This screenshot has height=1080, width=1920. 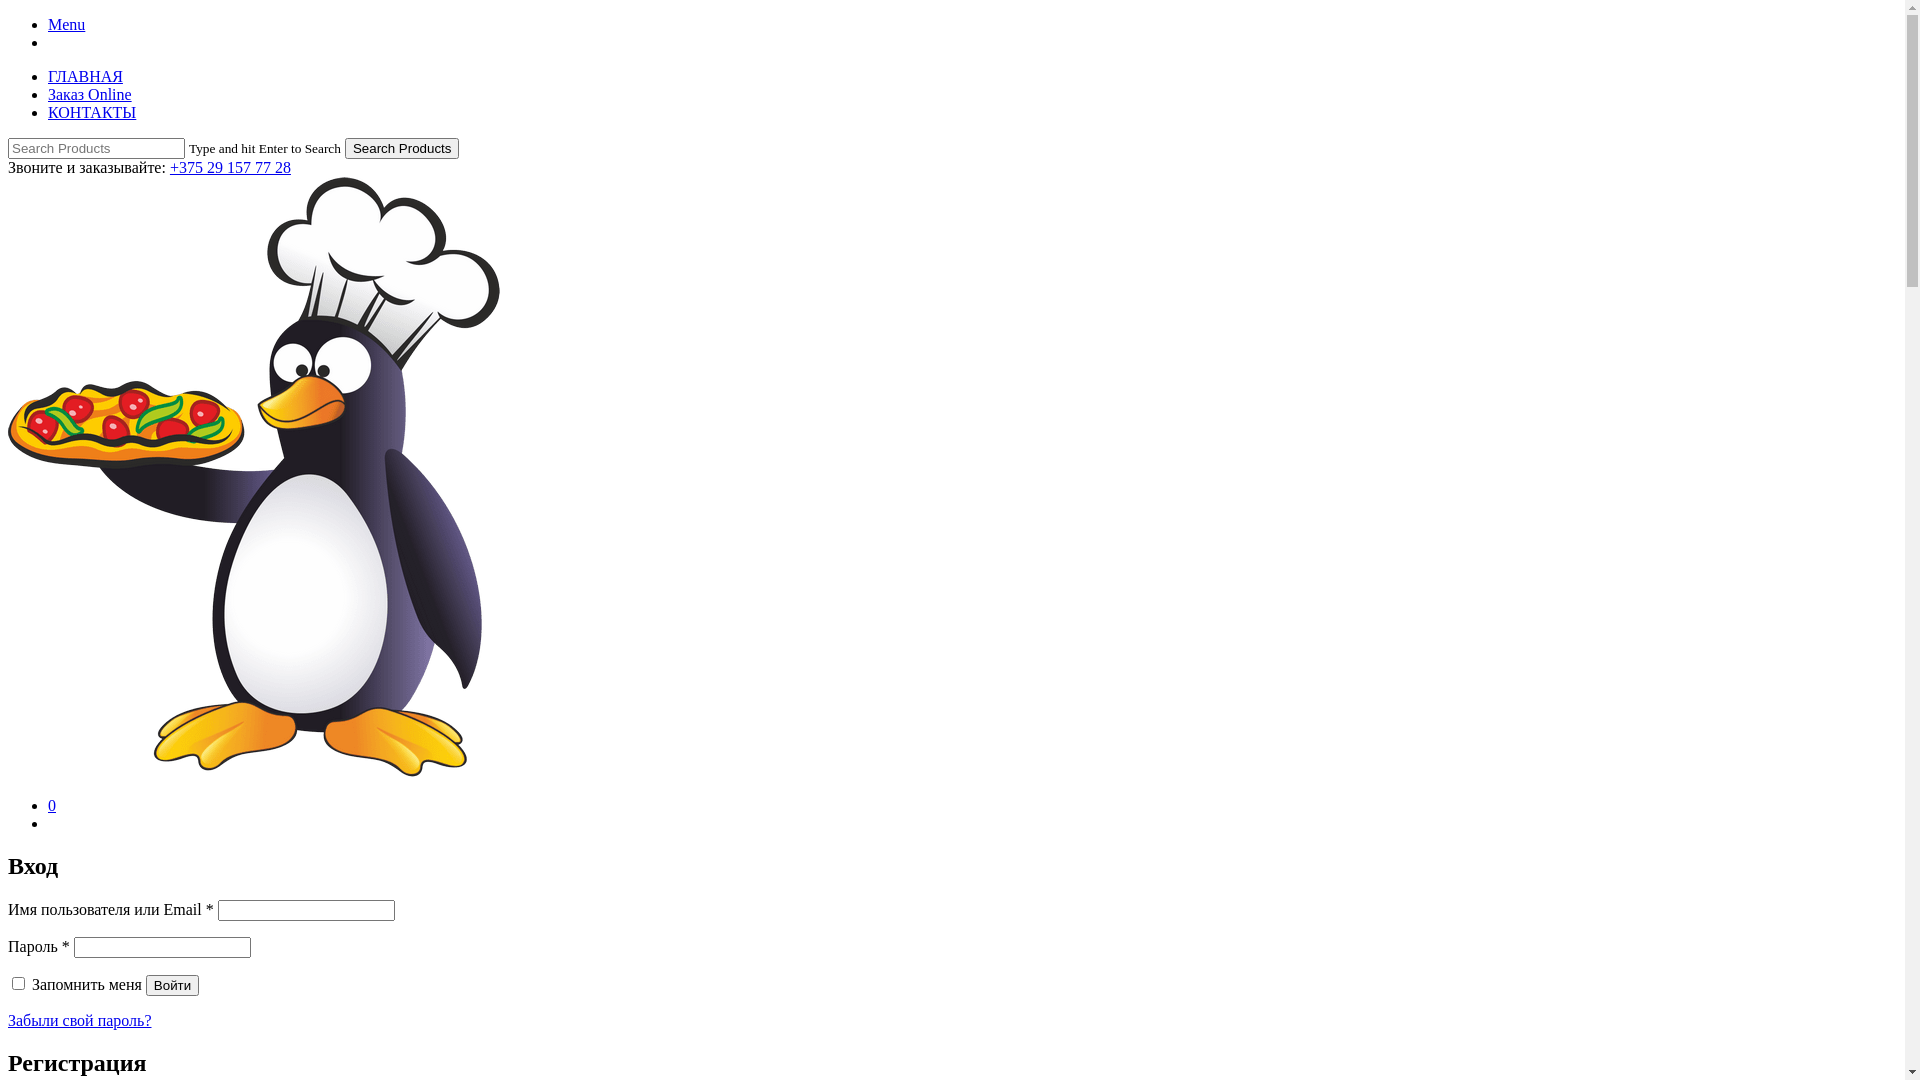 I want to click on +375 29 157 77 28, so click(x=230, y=168).